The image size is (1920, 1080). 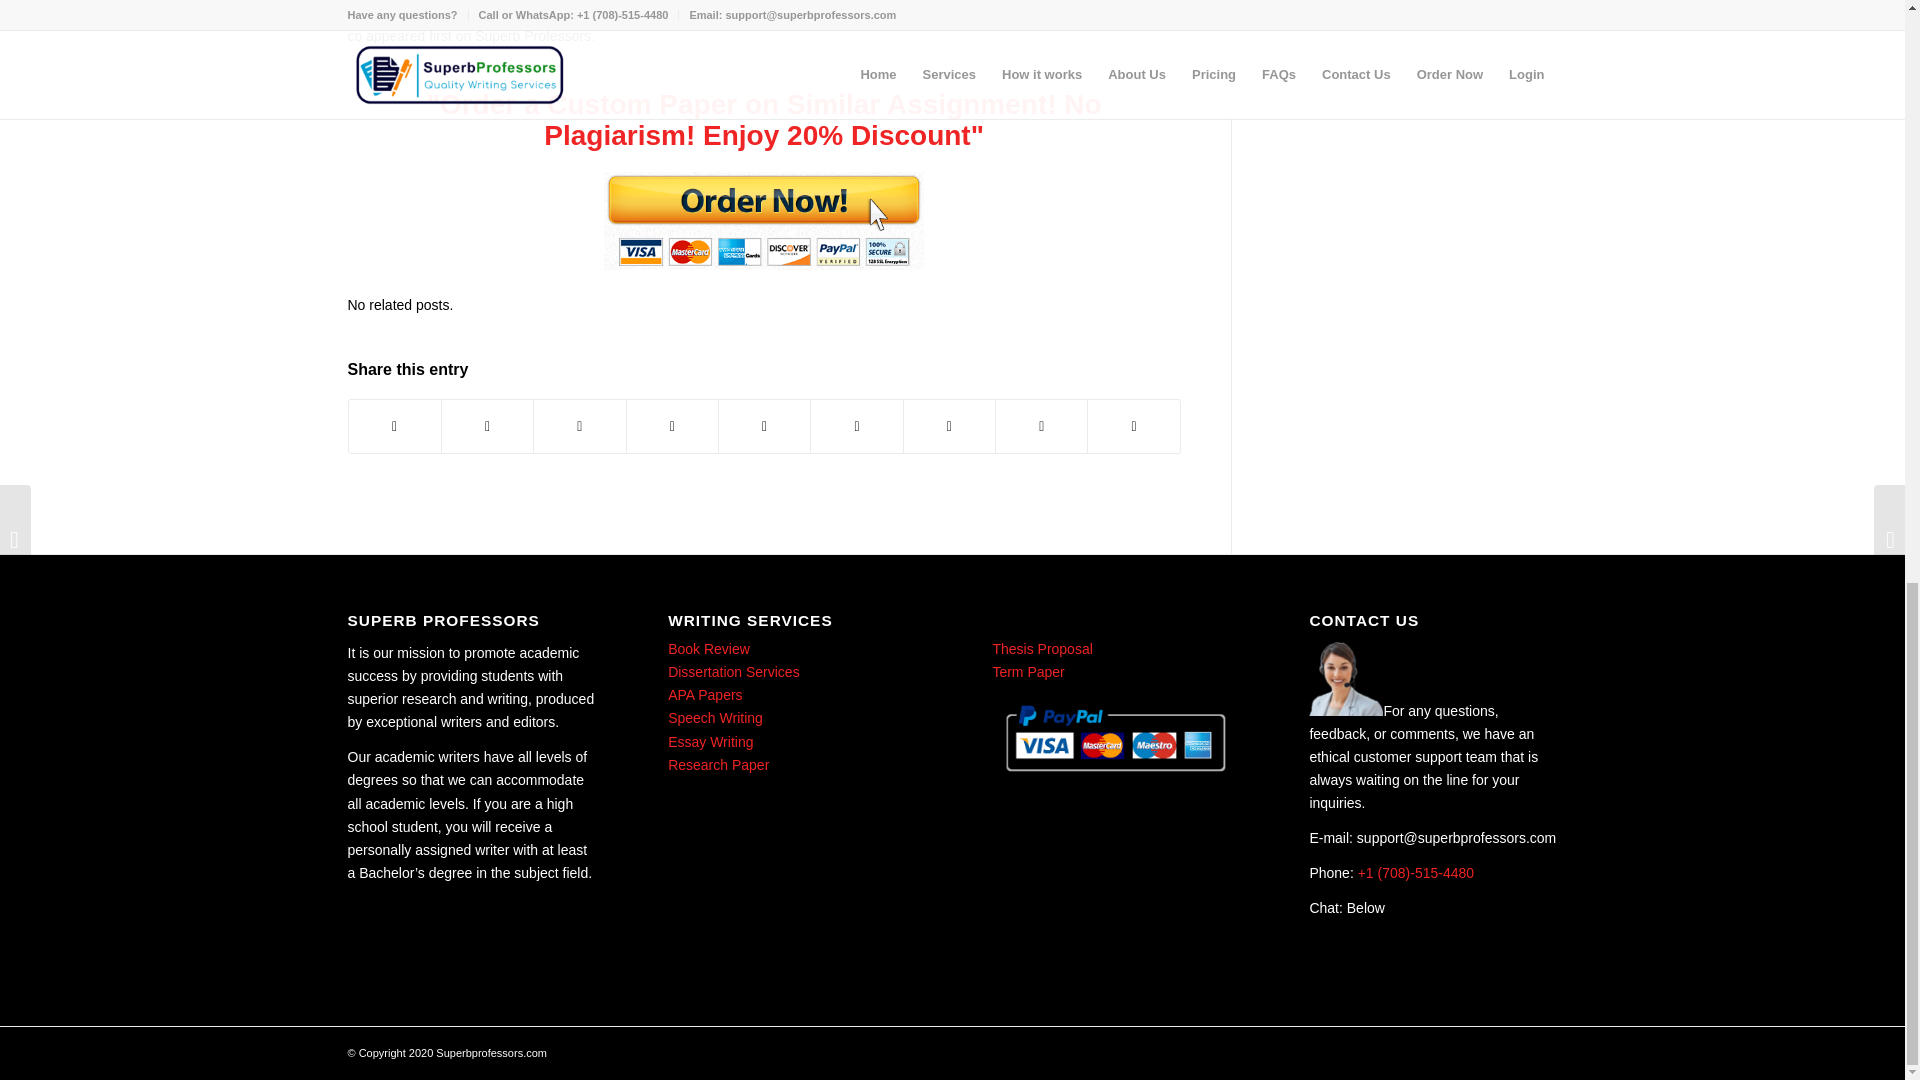 I want to click on APA Papers, so click(x=704, y=694).